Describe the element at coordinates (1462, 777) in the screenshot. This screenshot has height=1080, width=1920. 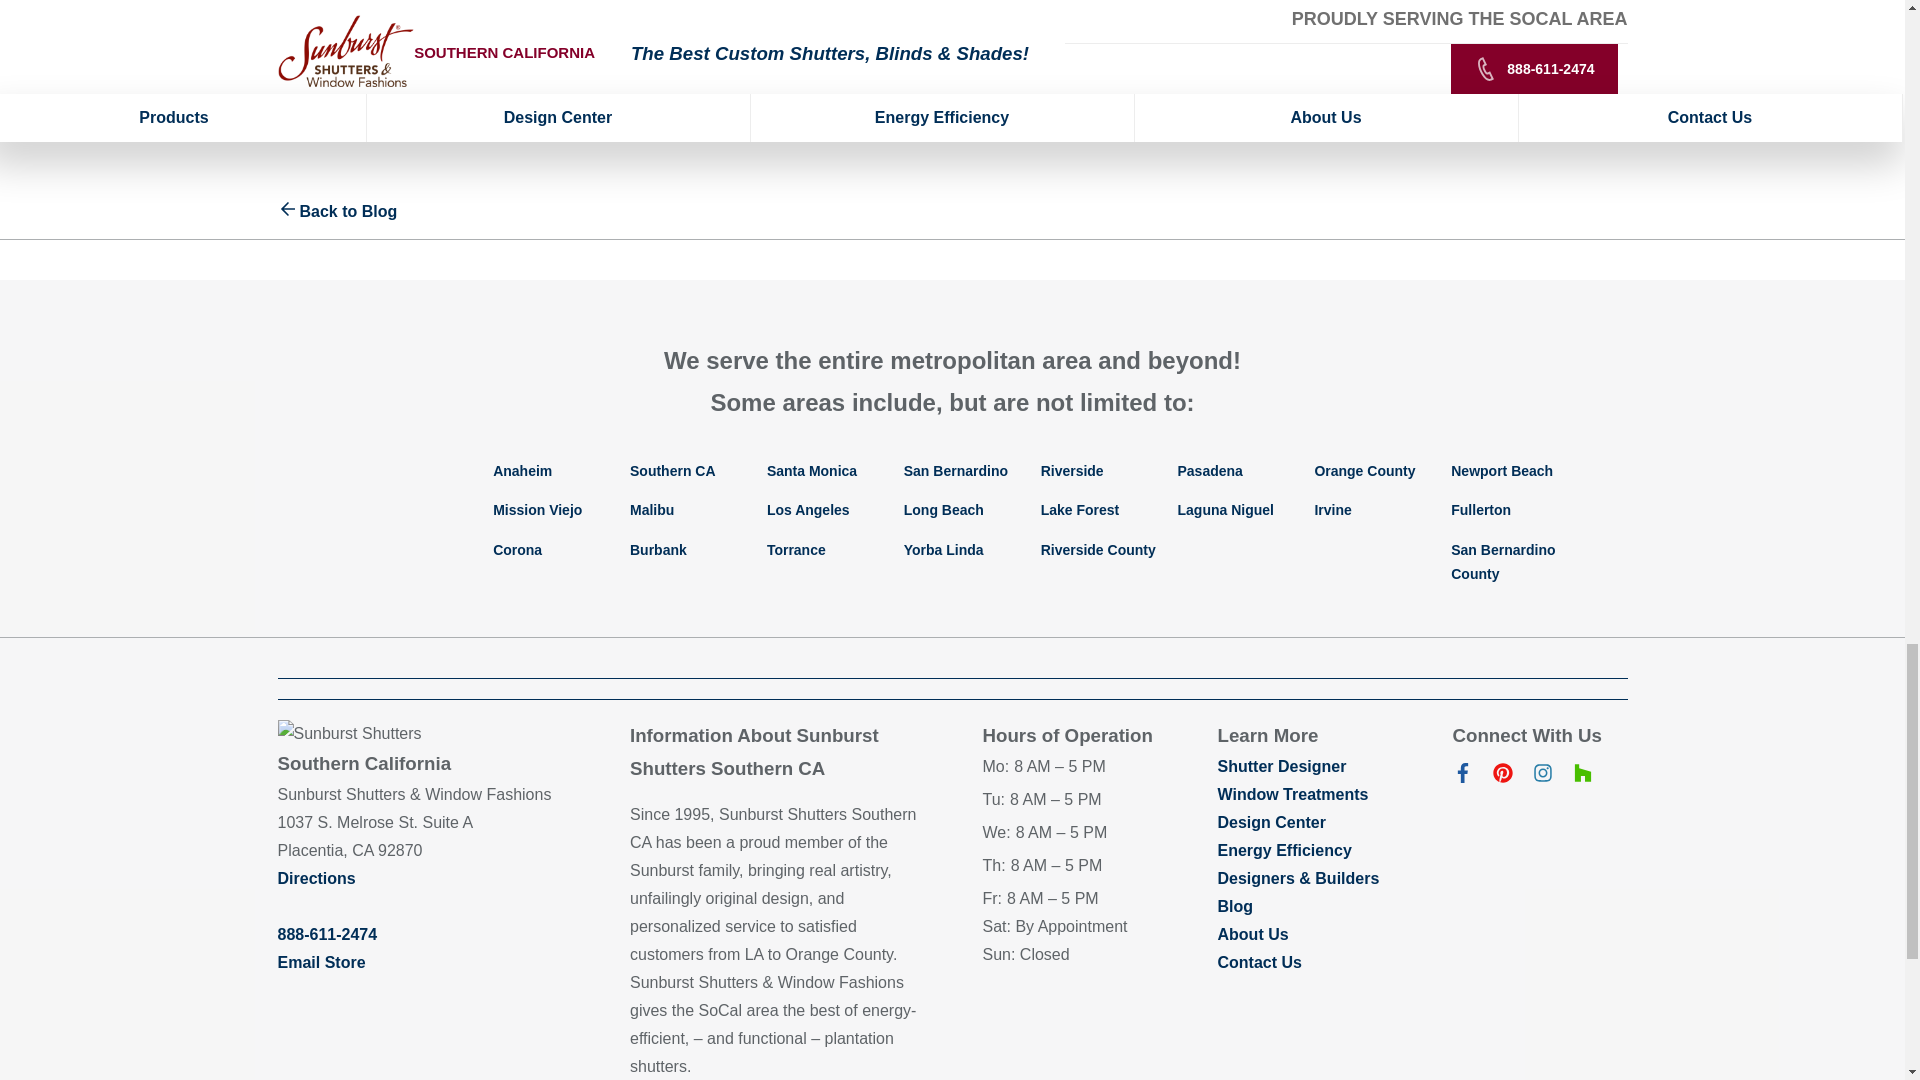
I see `Like us on Facebook` at that location.